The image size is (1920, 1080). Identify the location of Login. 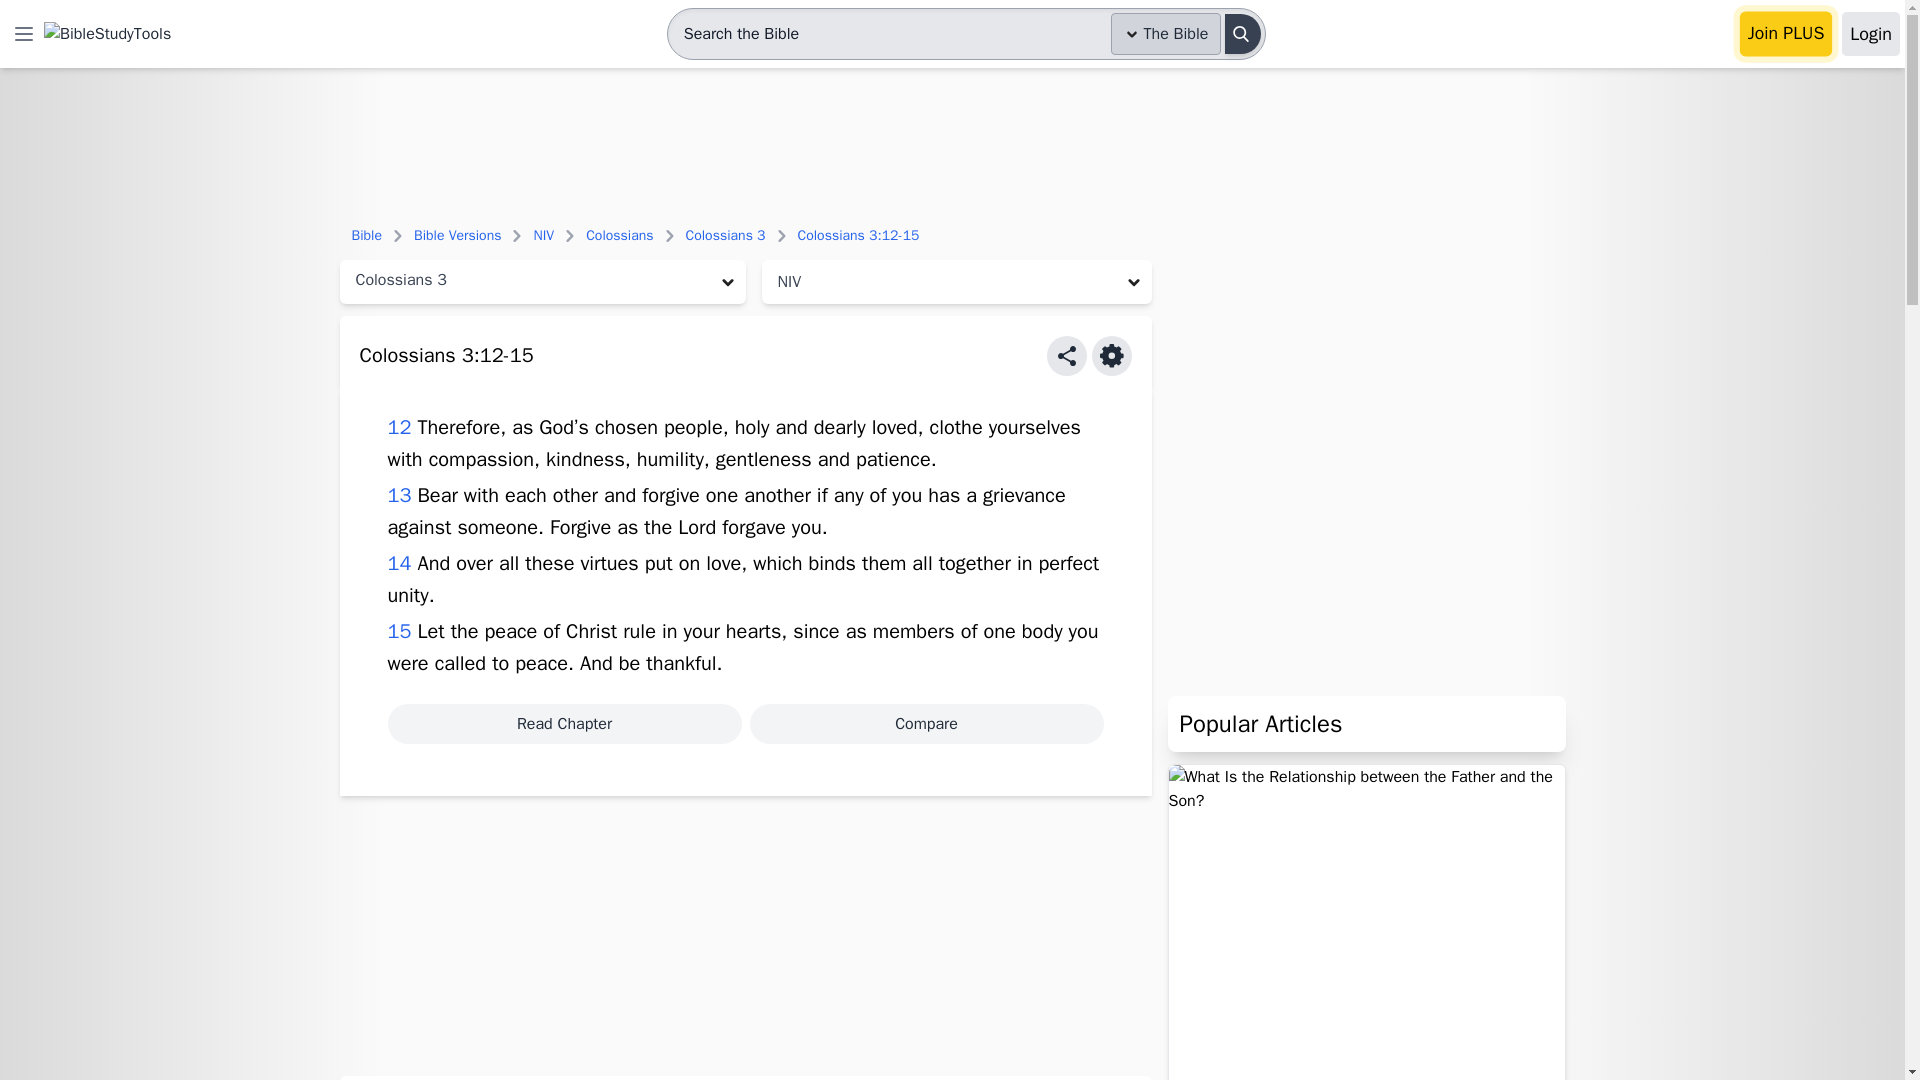
(1870, 34).